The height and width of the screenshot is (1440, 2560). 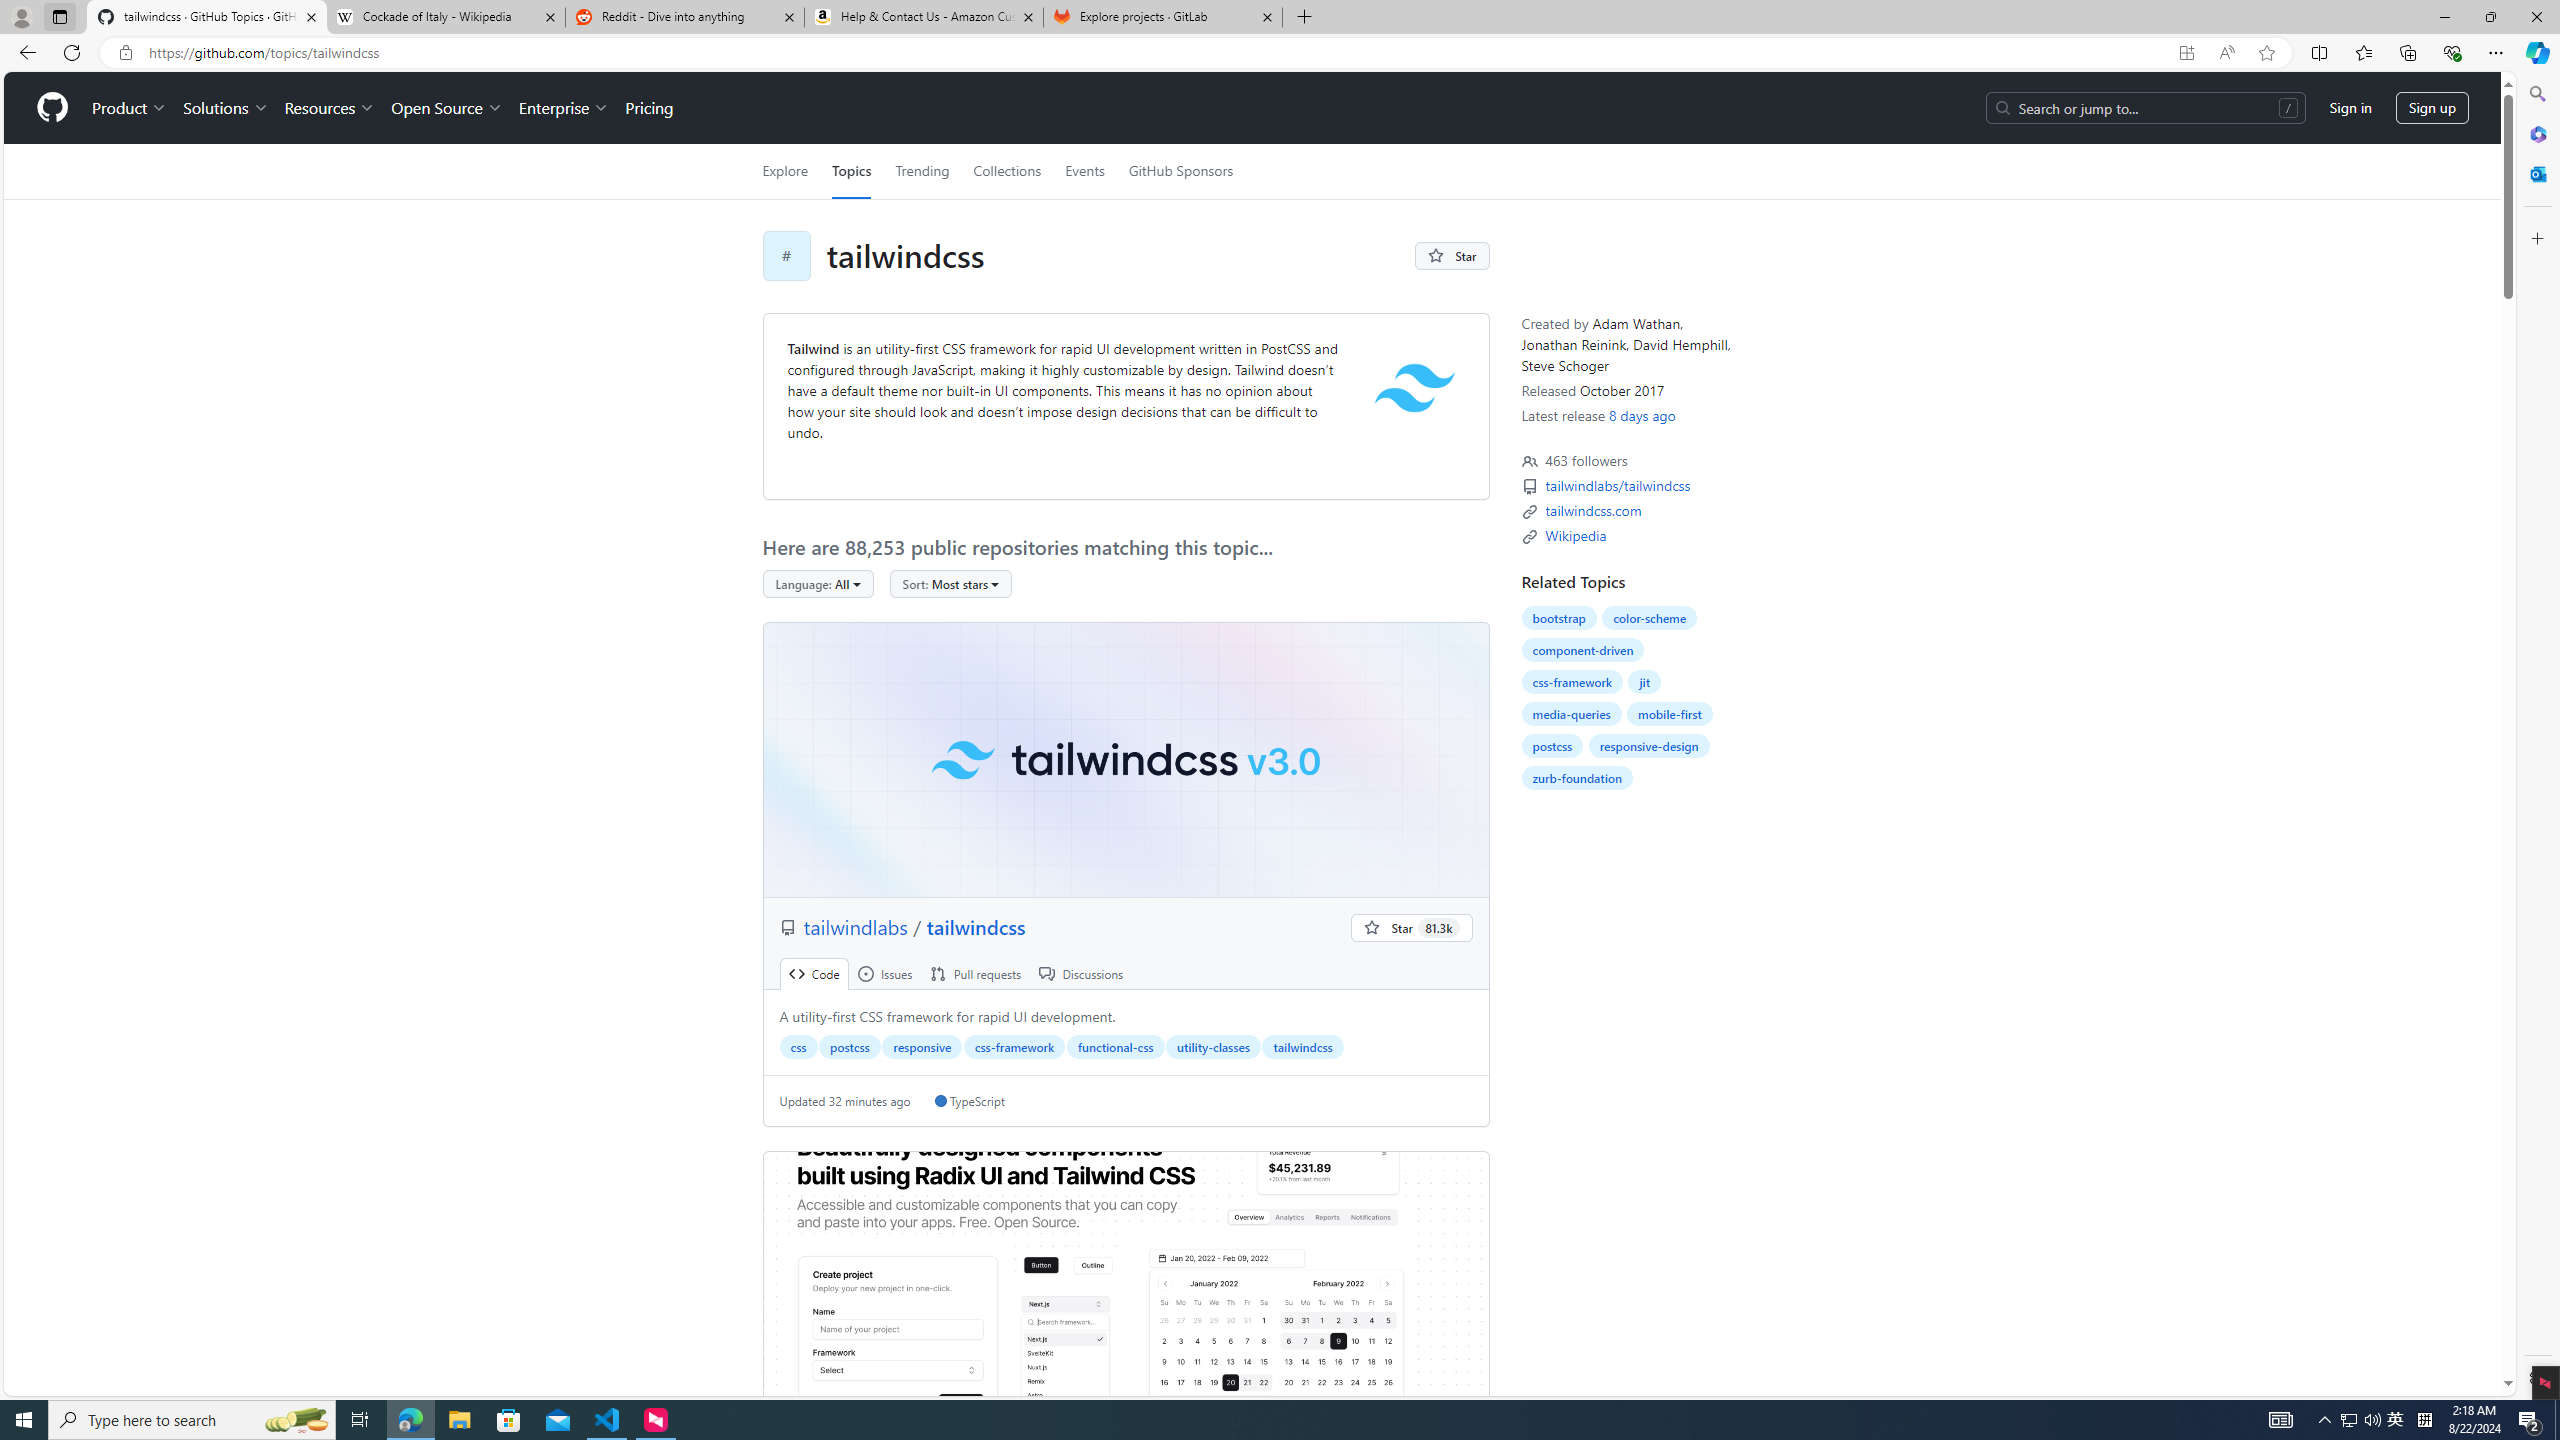 I want to click on 8 days ago, so click(x=1642, y=415).